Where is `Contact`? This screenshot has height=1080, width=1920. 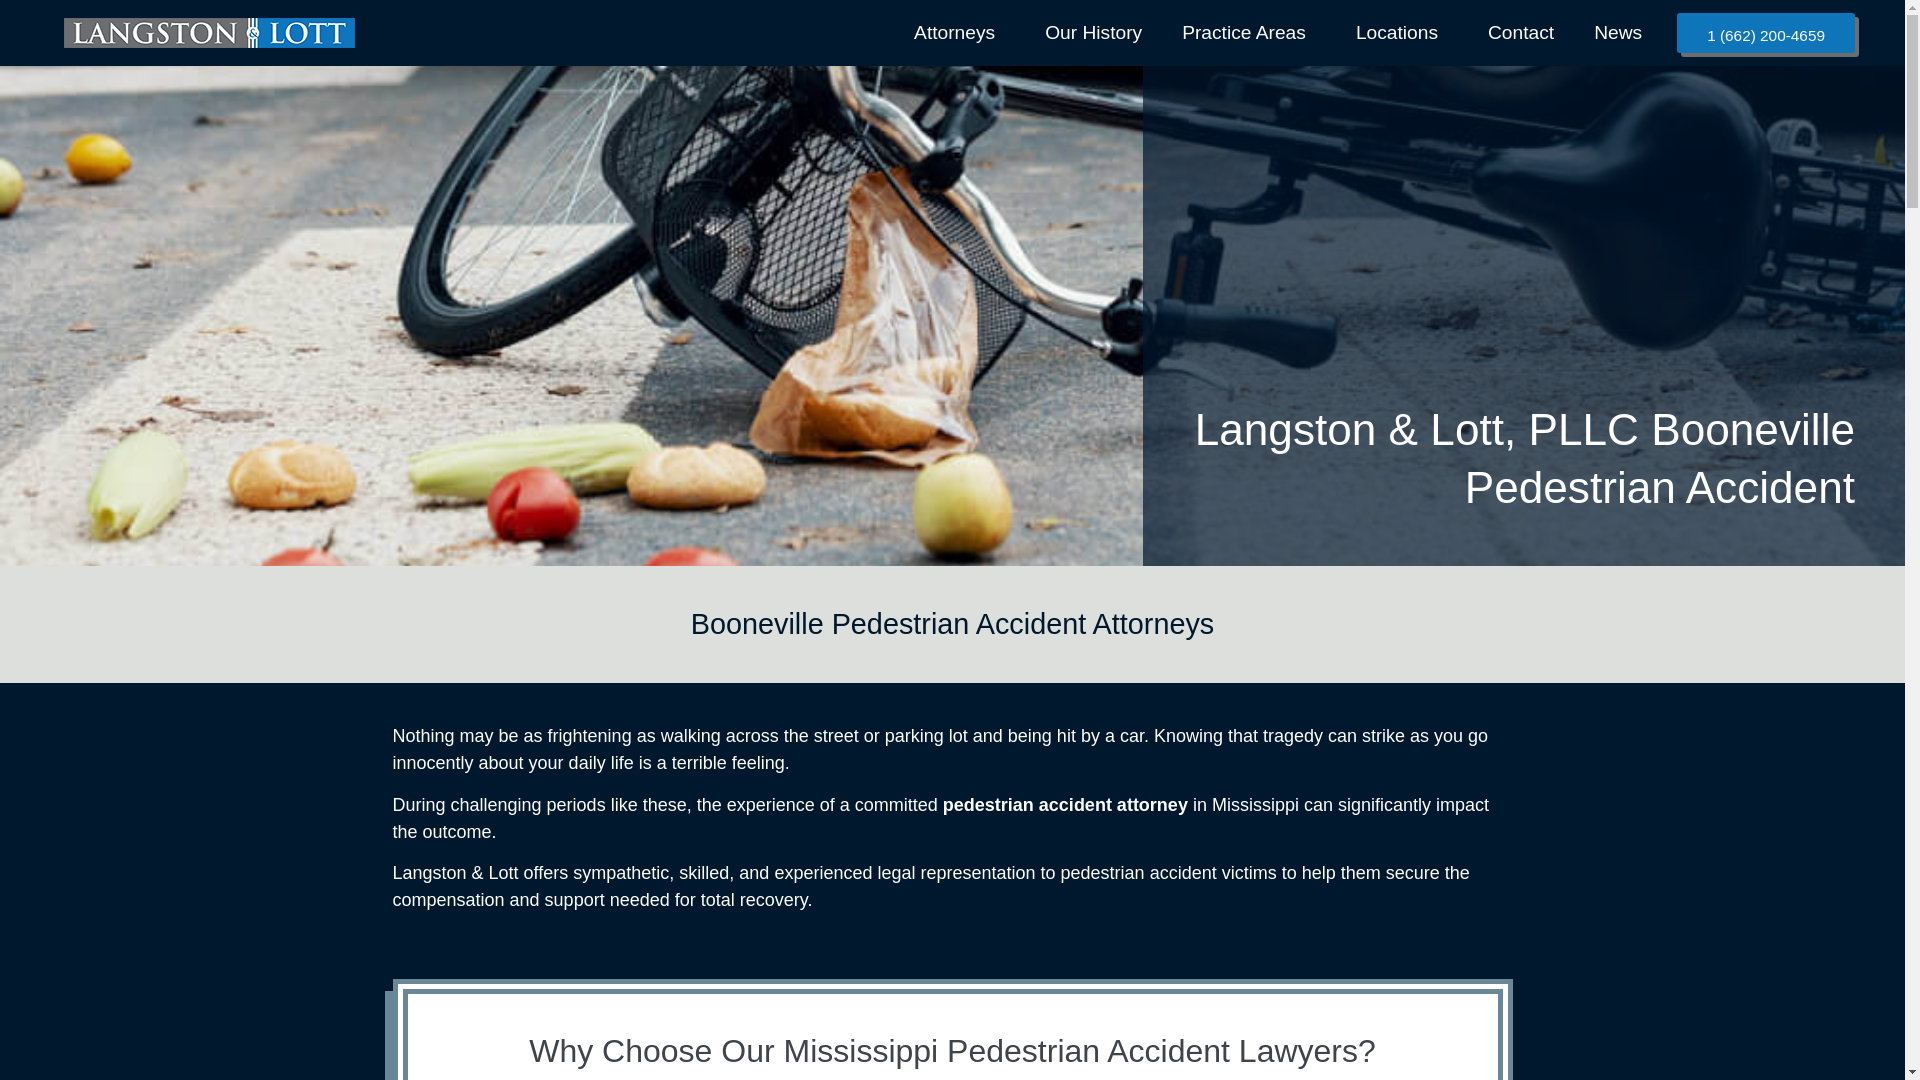
Contact is located at coordinates (1521, 32).